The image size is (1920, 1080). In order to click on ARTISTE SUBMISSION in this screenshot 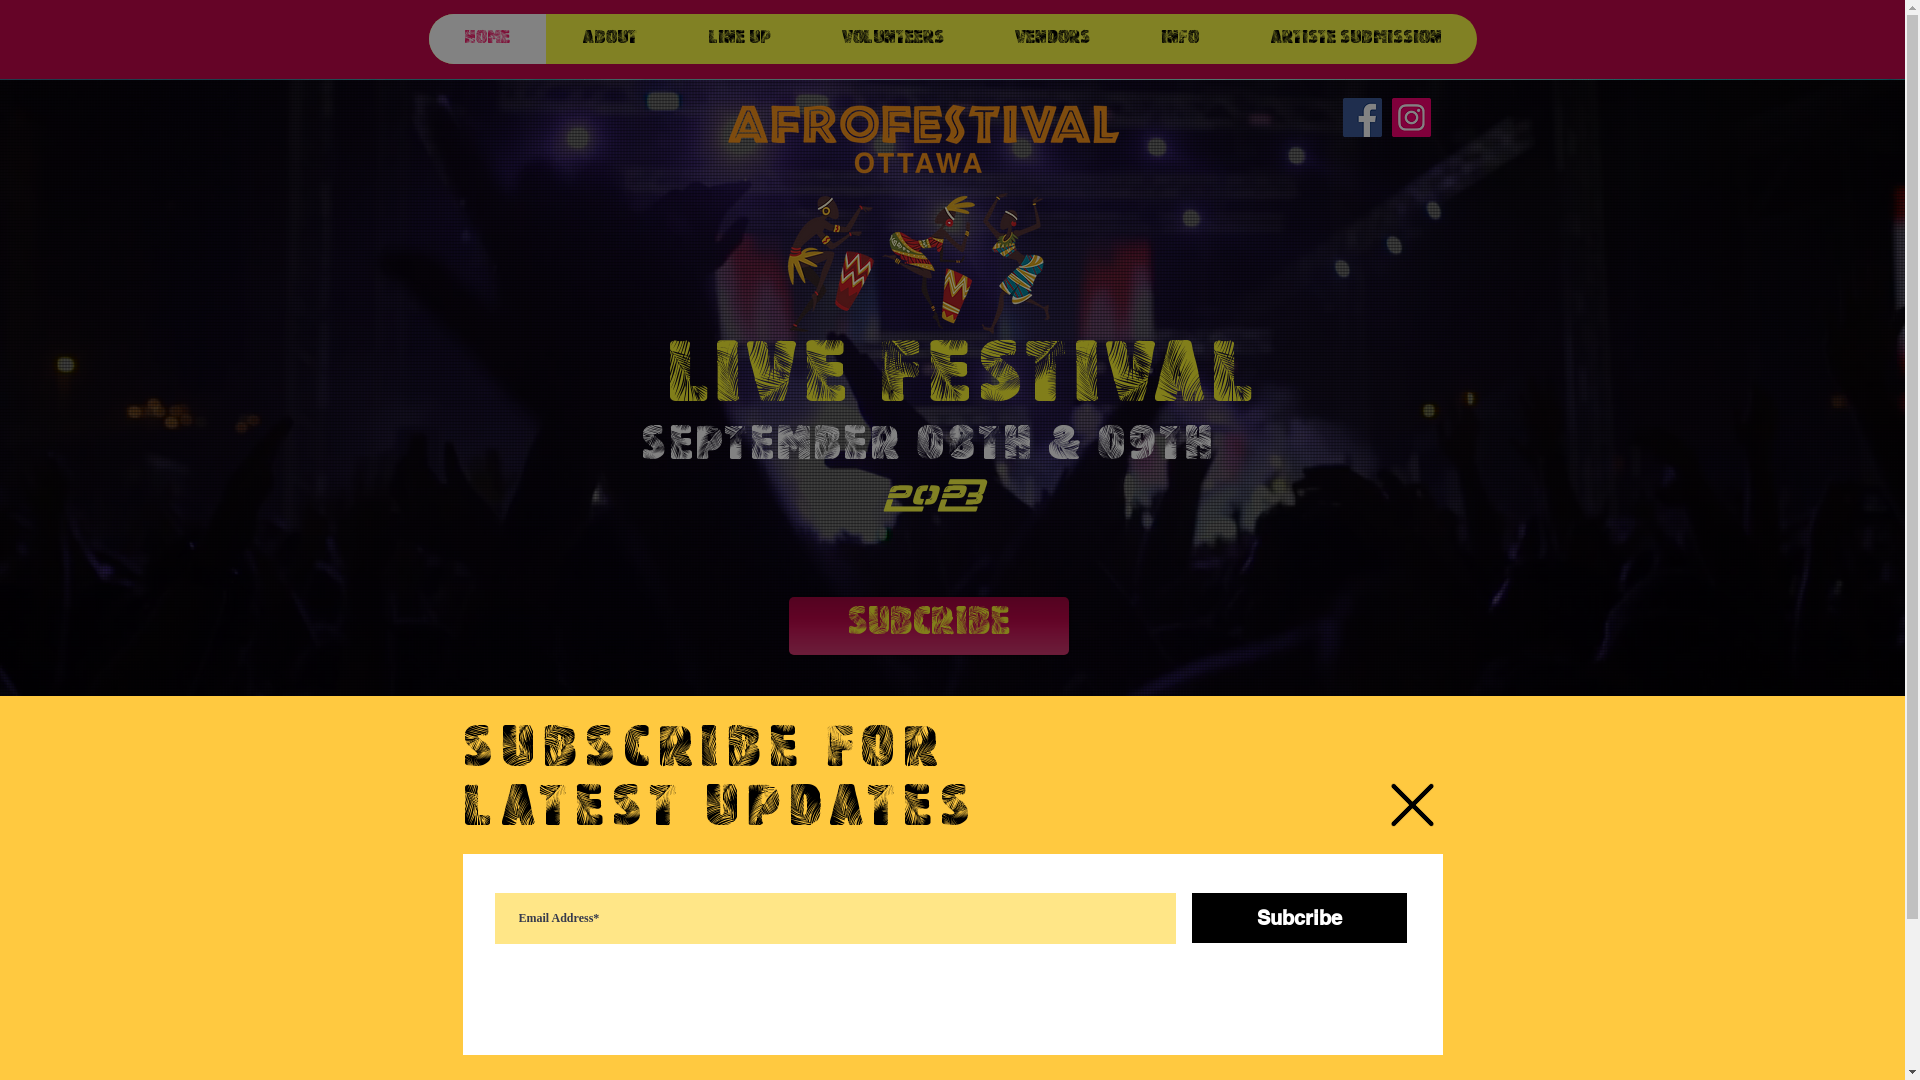, I will do `click(1356, 39)`.